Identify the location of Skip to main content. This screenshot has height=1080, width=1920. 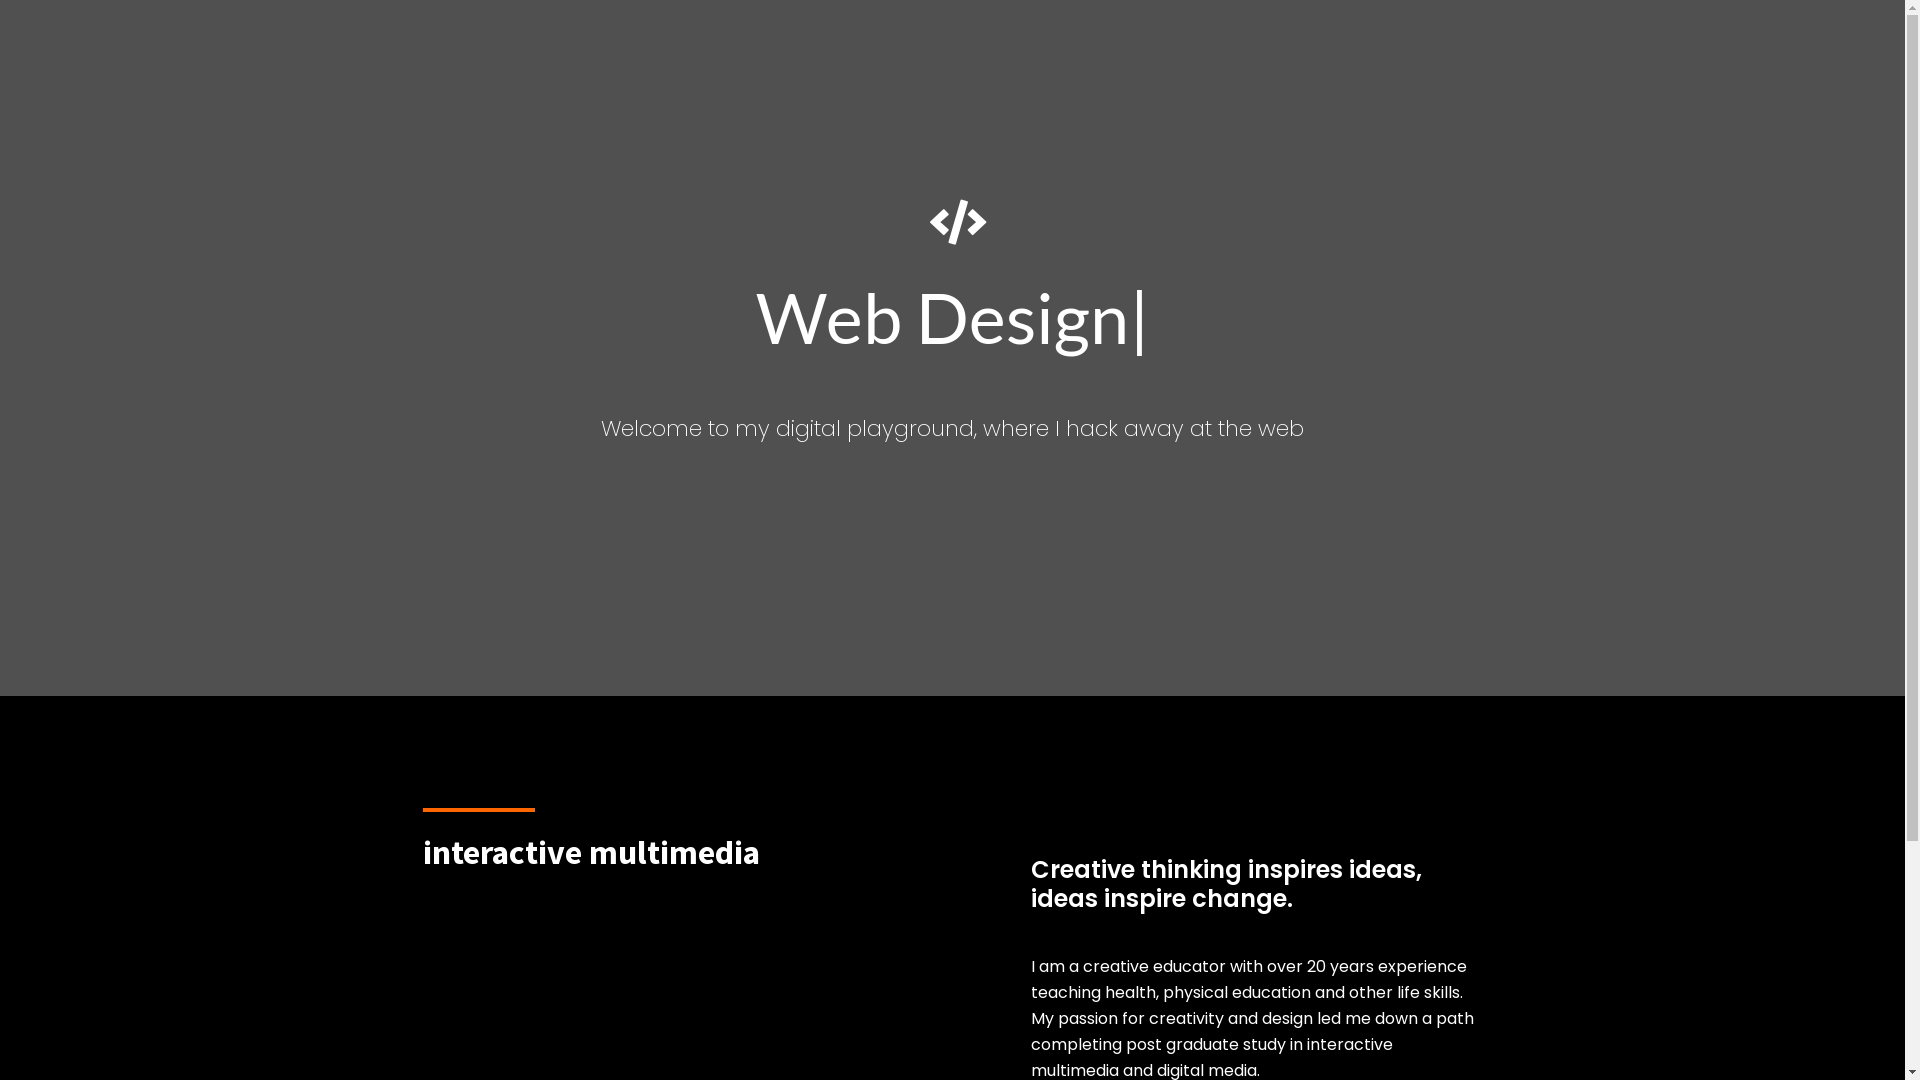
(0, 0).